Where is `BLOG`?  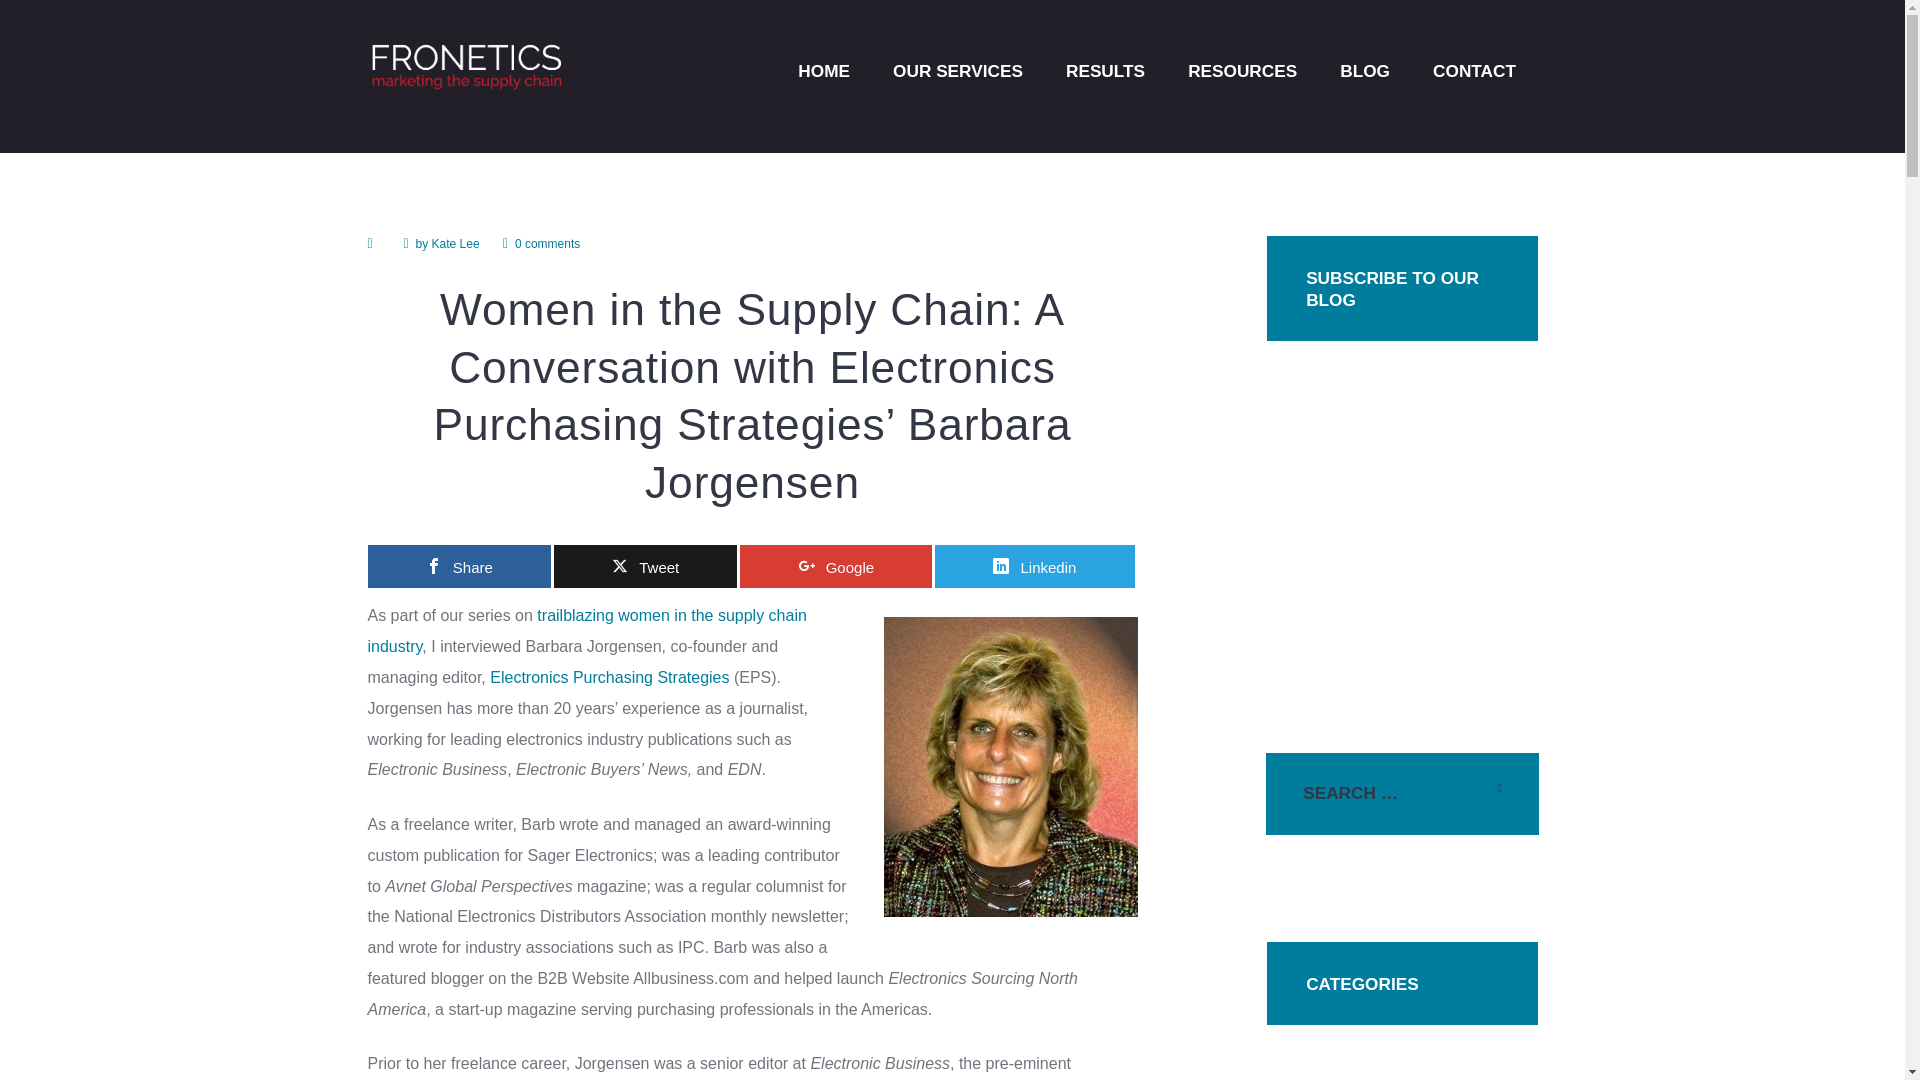
BLOG is located at coordinates (1365, 70).